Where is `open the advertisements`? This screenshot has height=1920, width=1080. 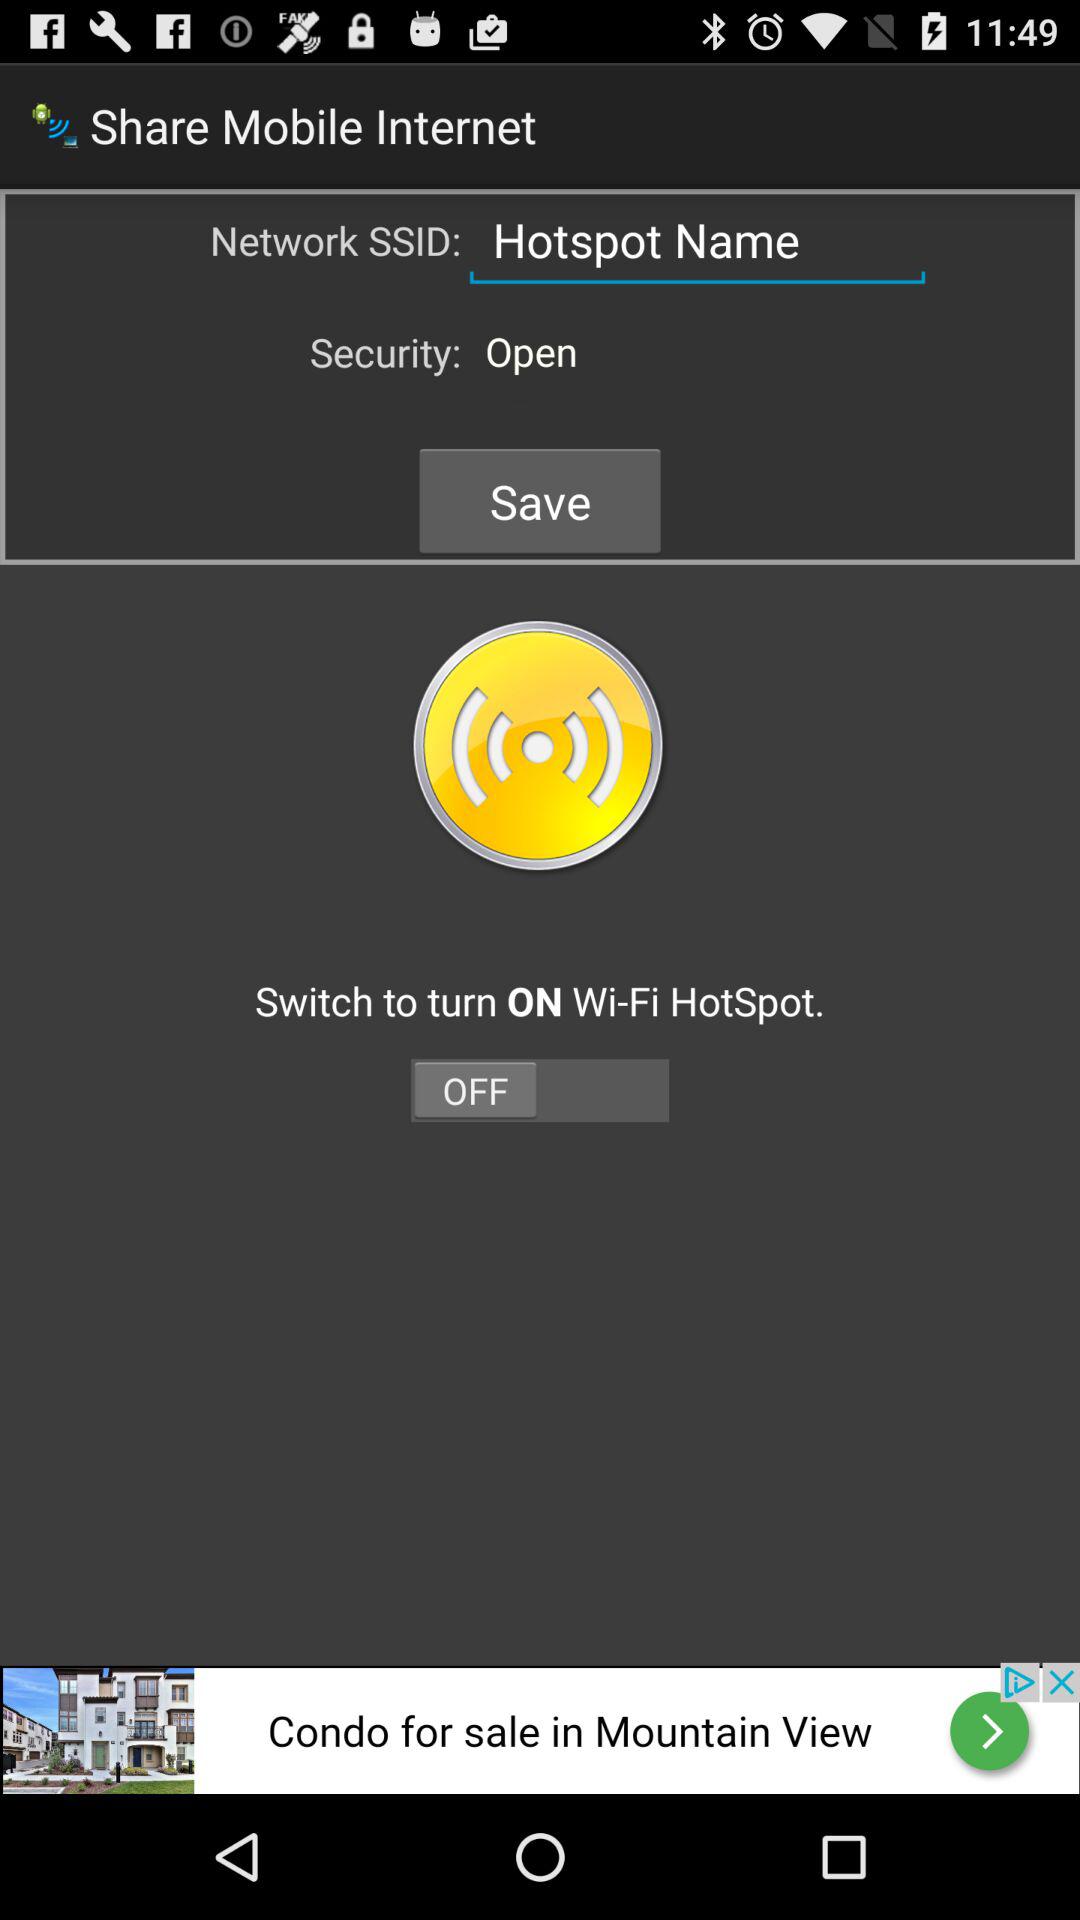 open the advertisements is located at coordinates (540, 1728).